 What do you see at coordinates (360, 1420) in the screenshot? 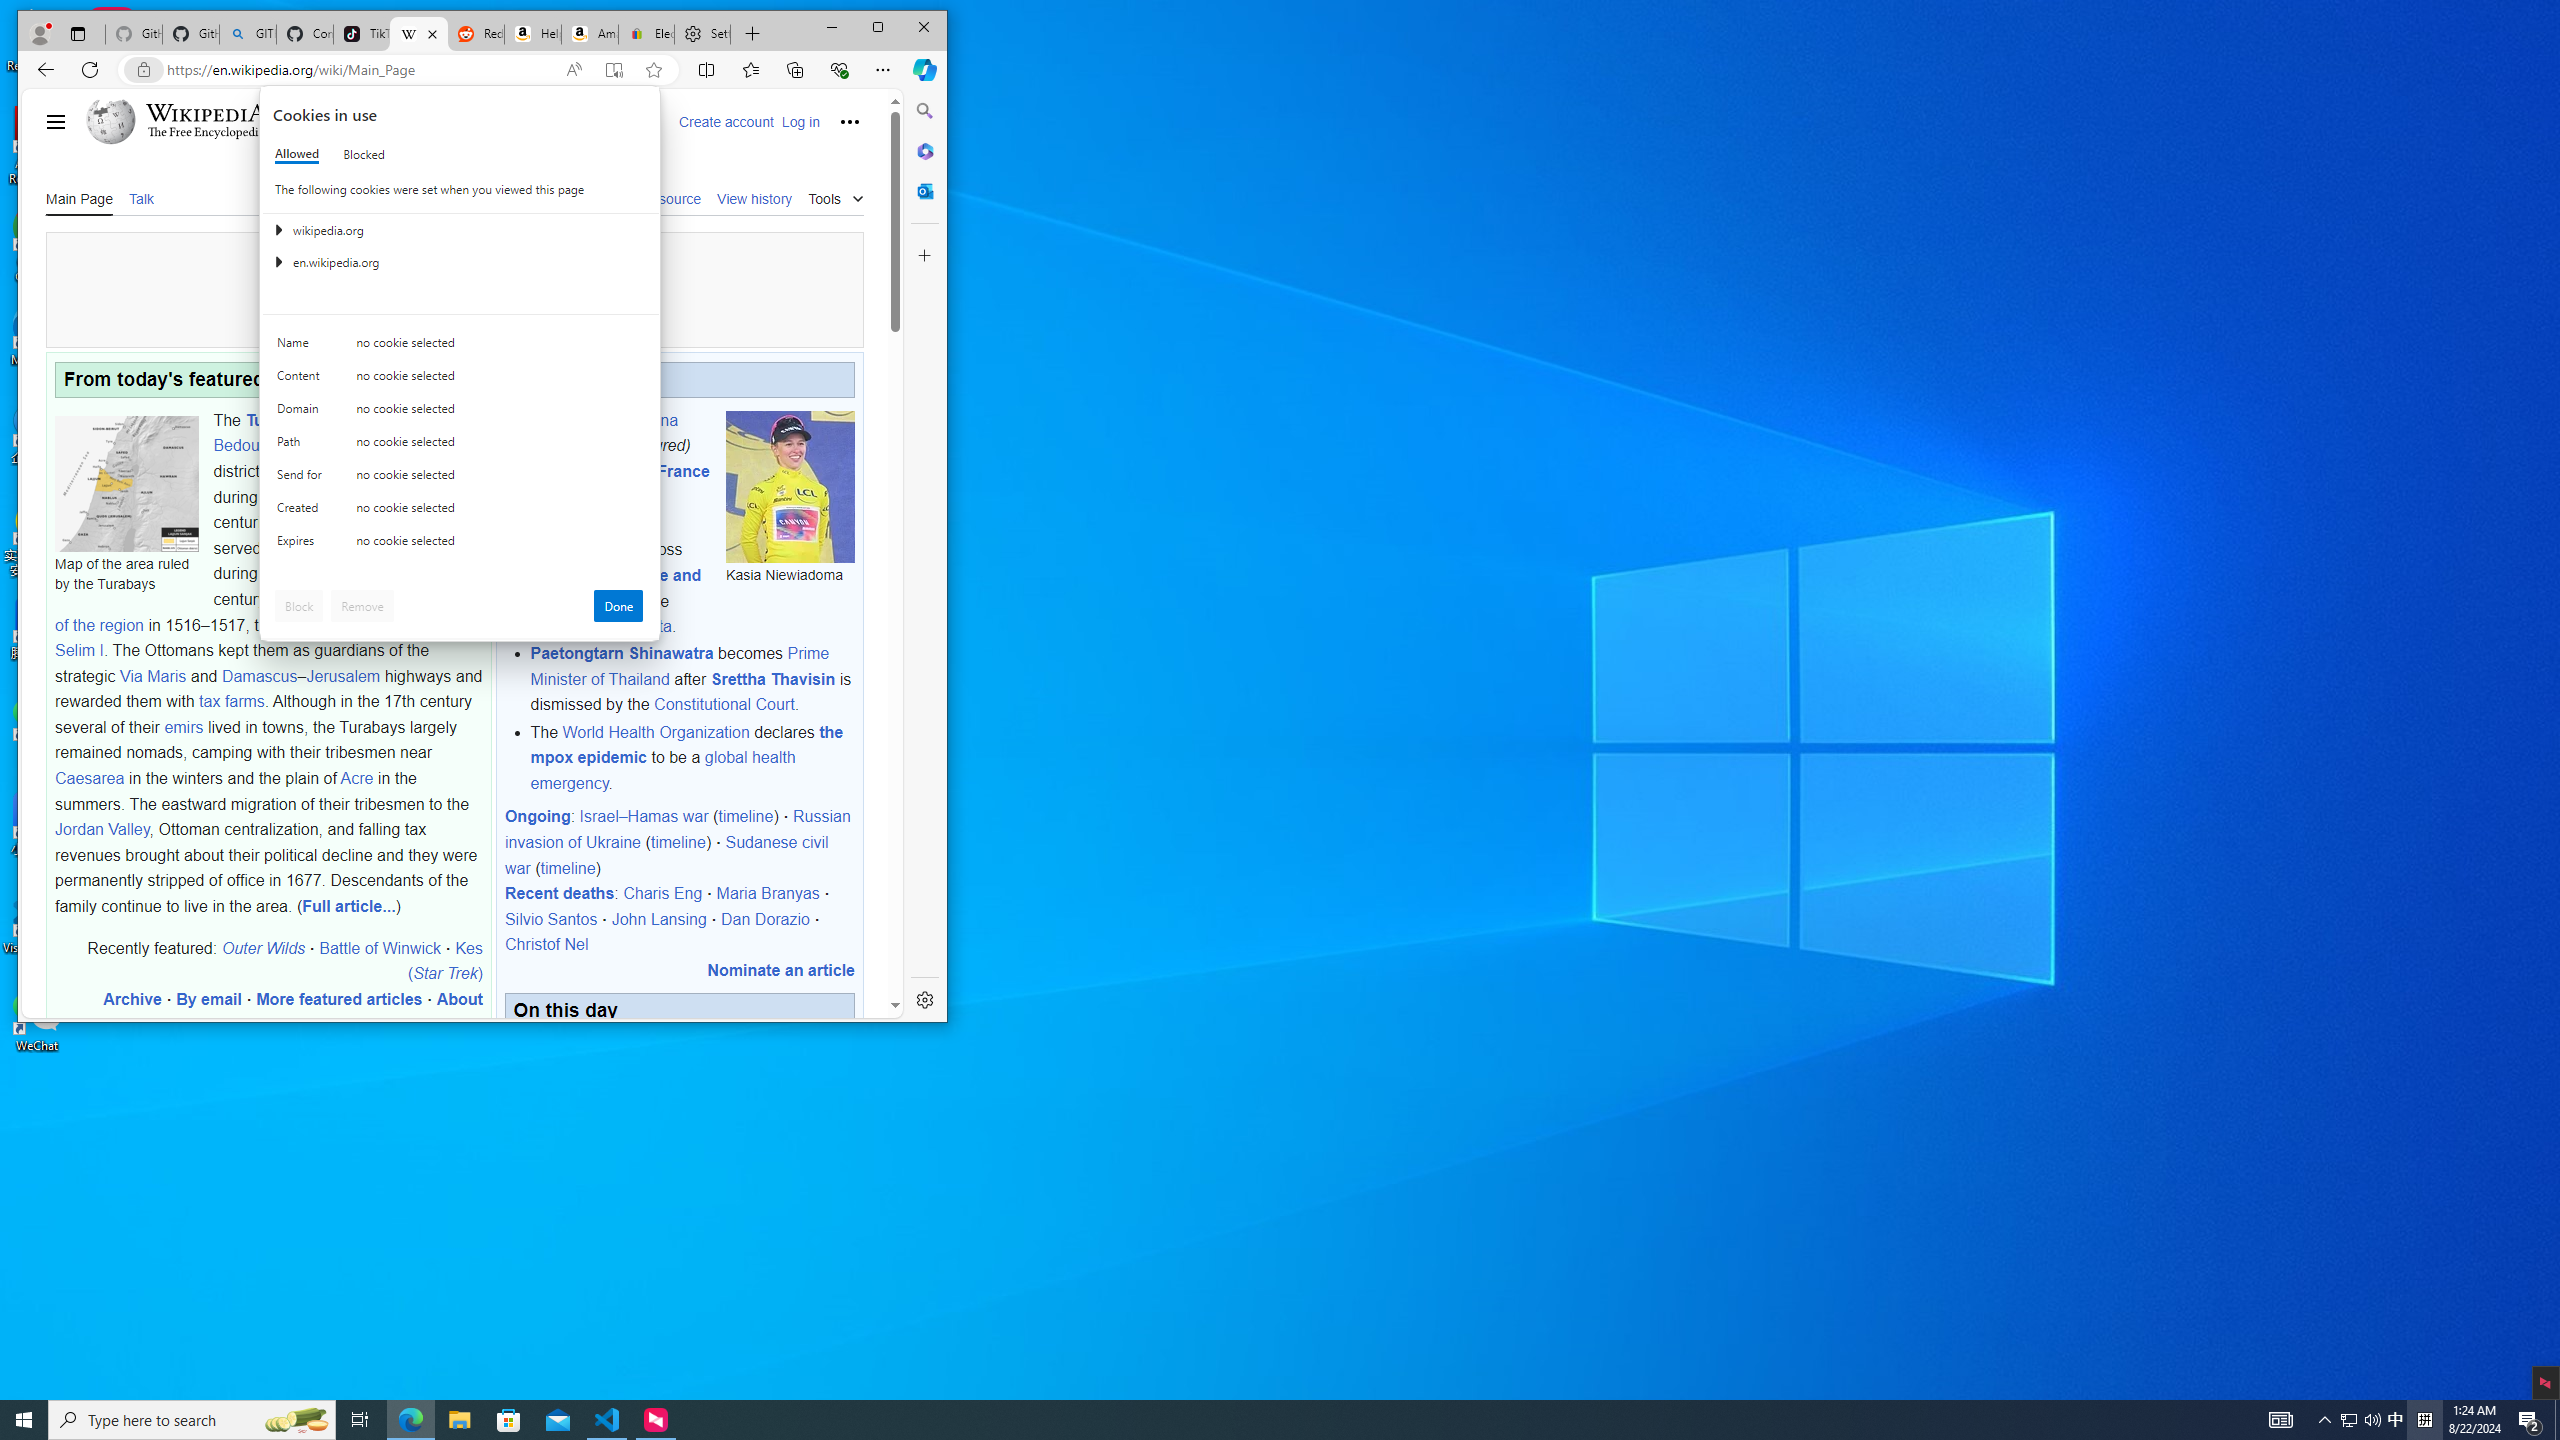
I see `Task View` at bounding box center [360, 1420].